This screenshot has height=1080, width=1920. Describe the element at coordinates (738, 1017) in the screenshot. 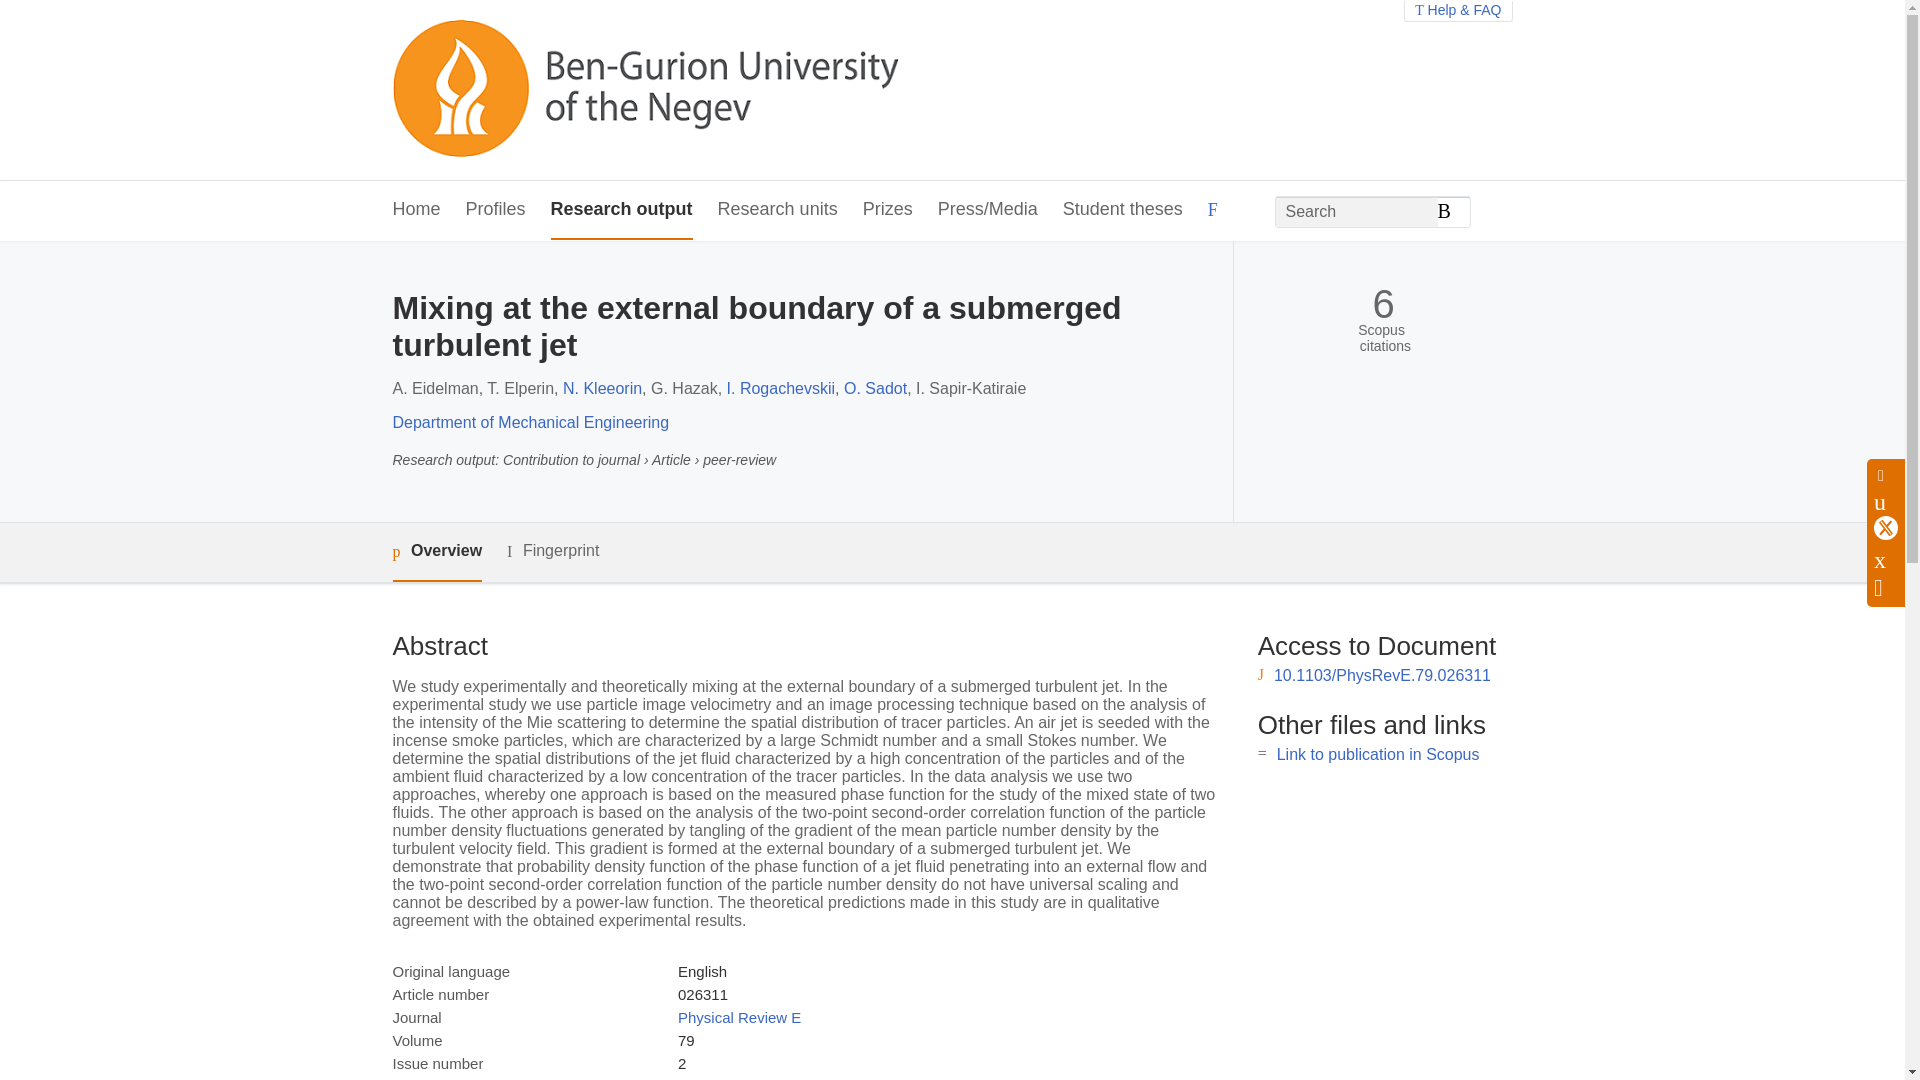

I see `Physical Review E` at that location.